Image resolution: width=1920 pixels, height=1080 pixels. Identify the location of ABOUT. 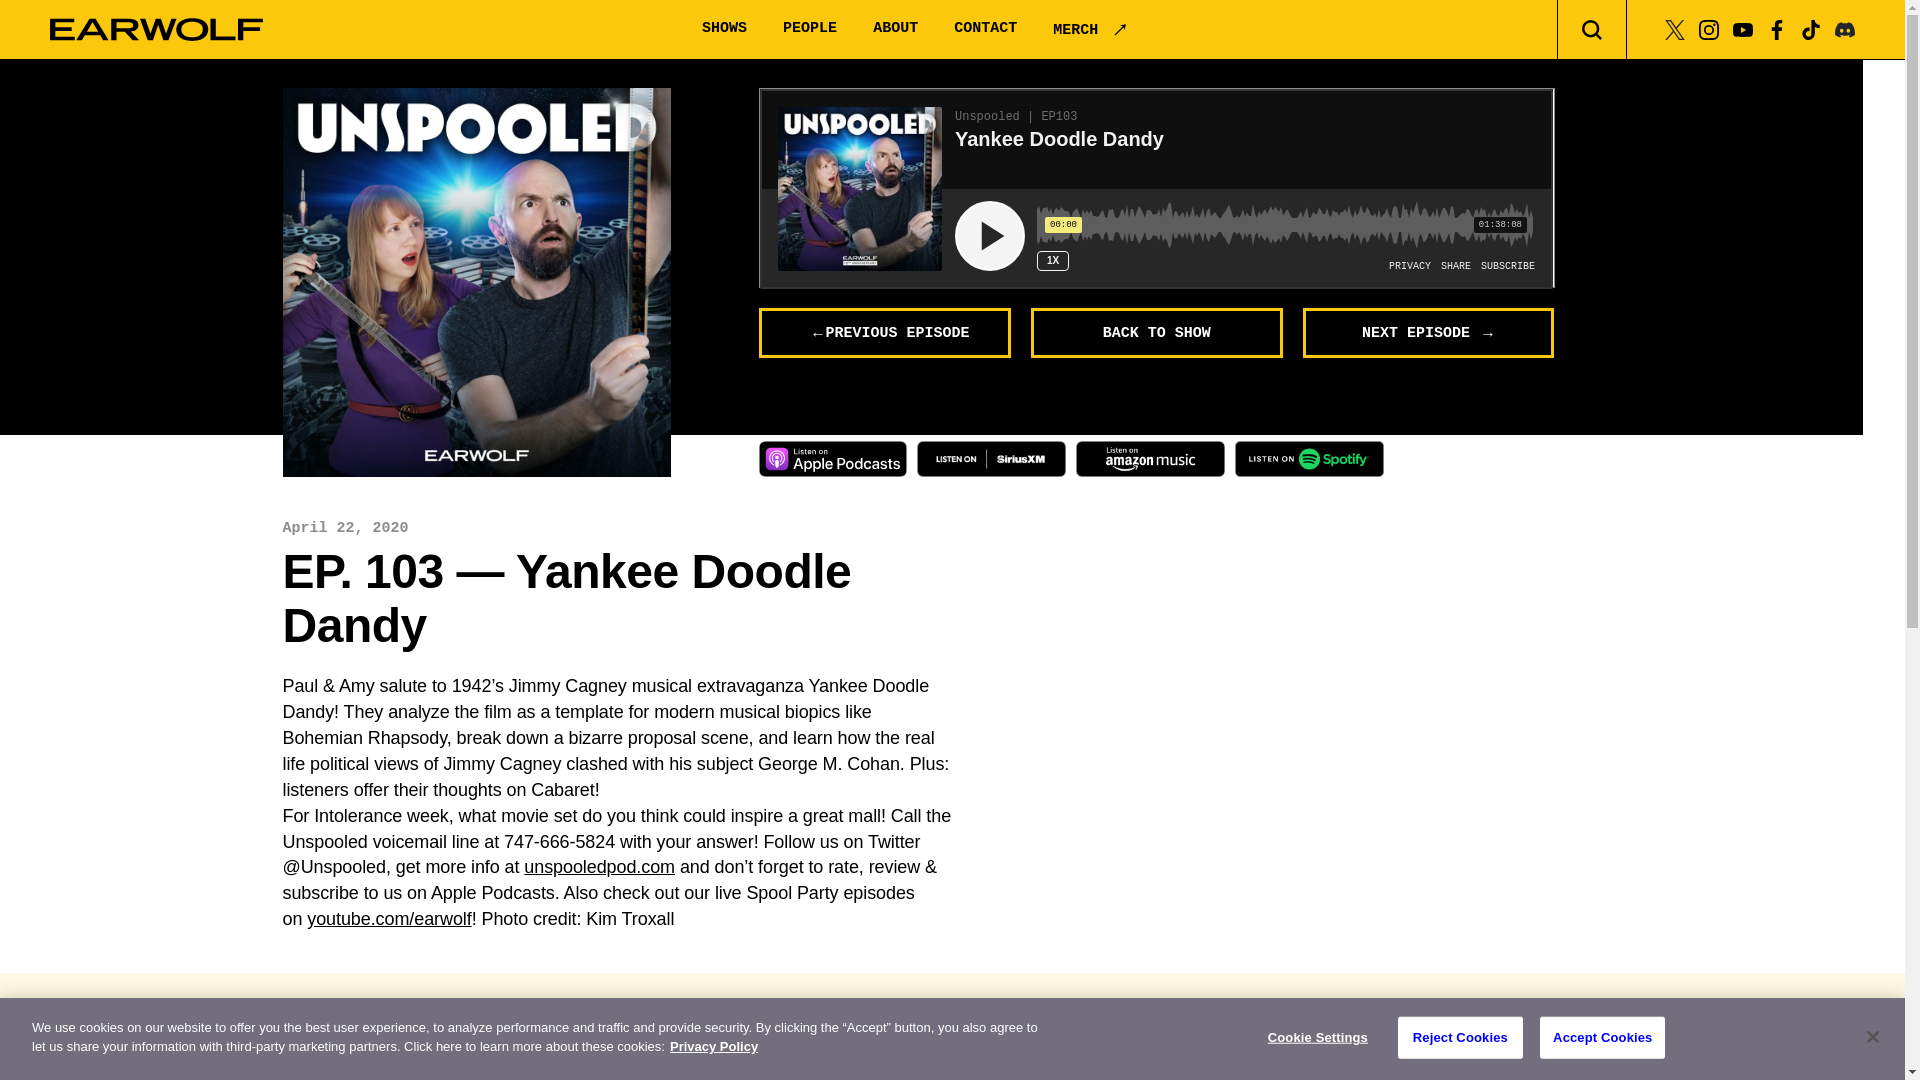
(895, 28).